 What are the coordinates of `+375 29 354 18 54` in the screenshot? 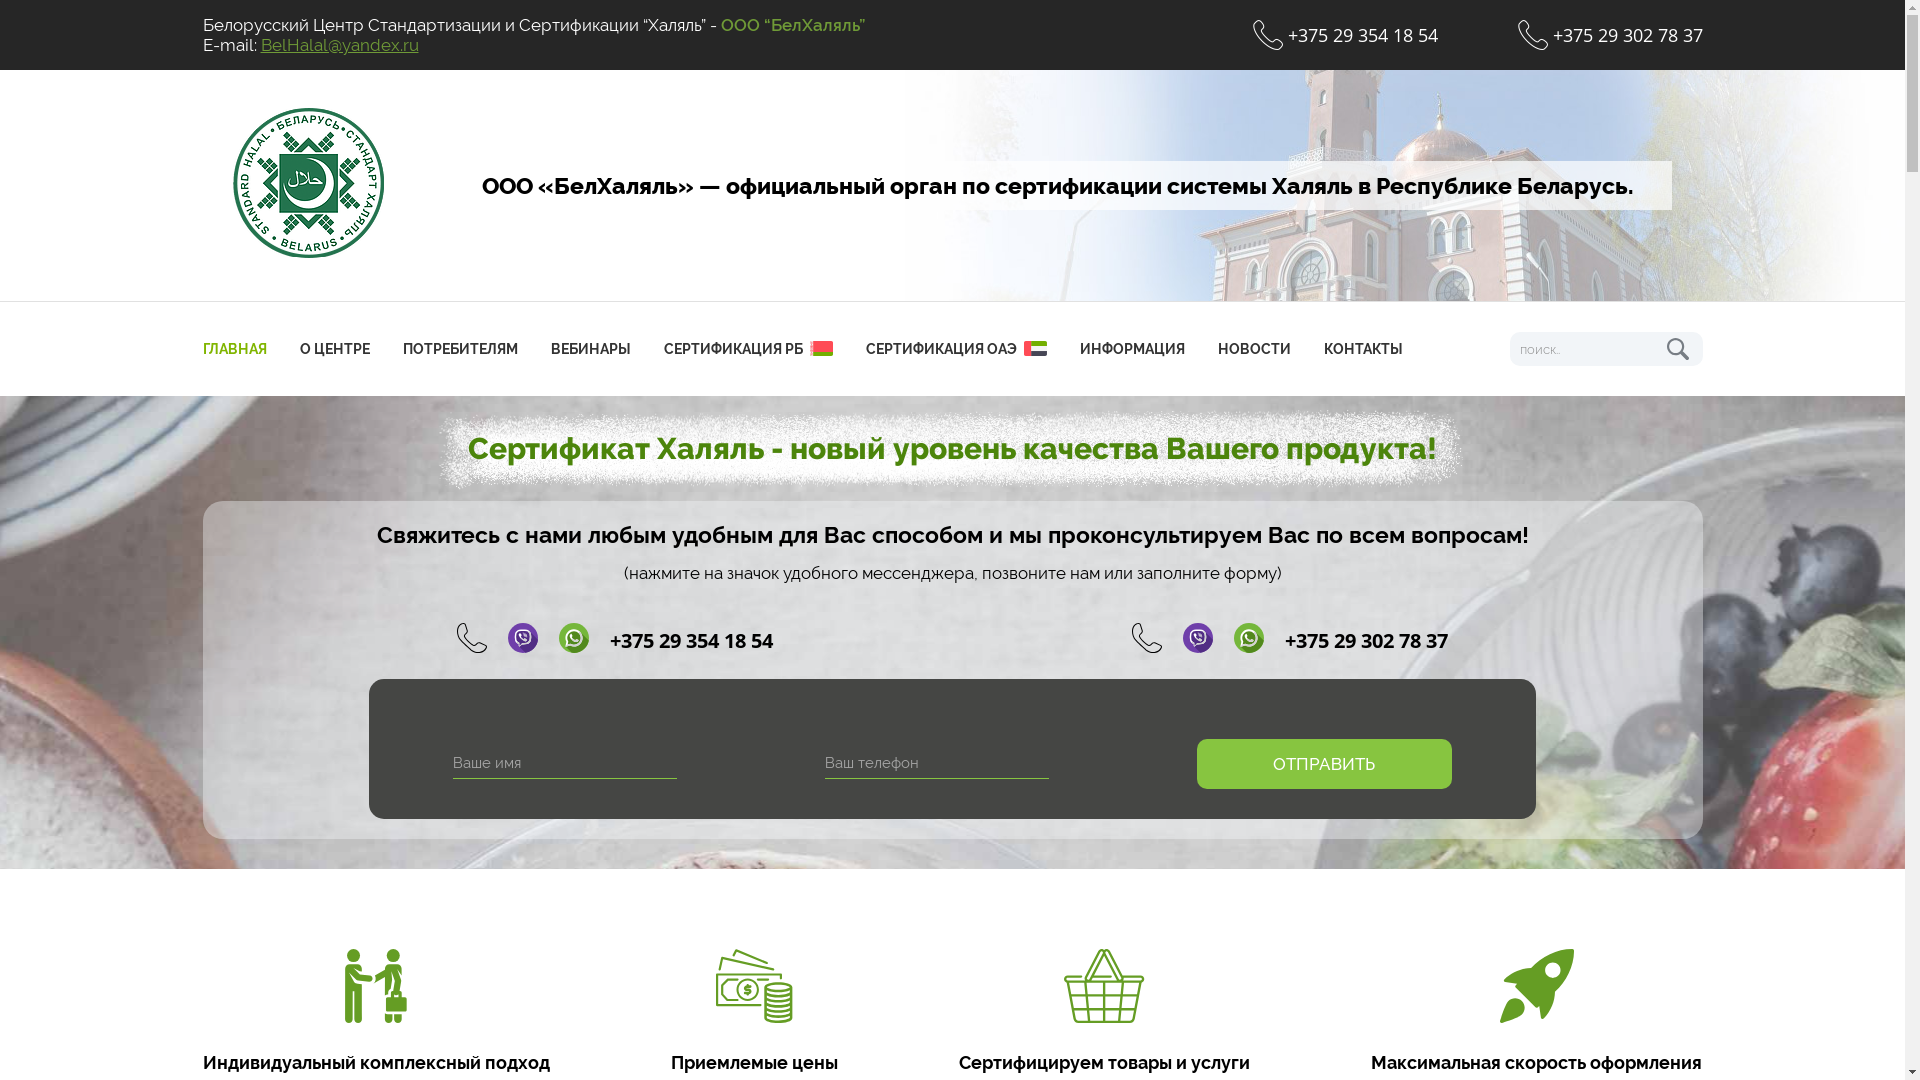 It's located at (1344, 35).